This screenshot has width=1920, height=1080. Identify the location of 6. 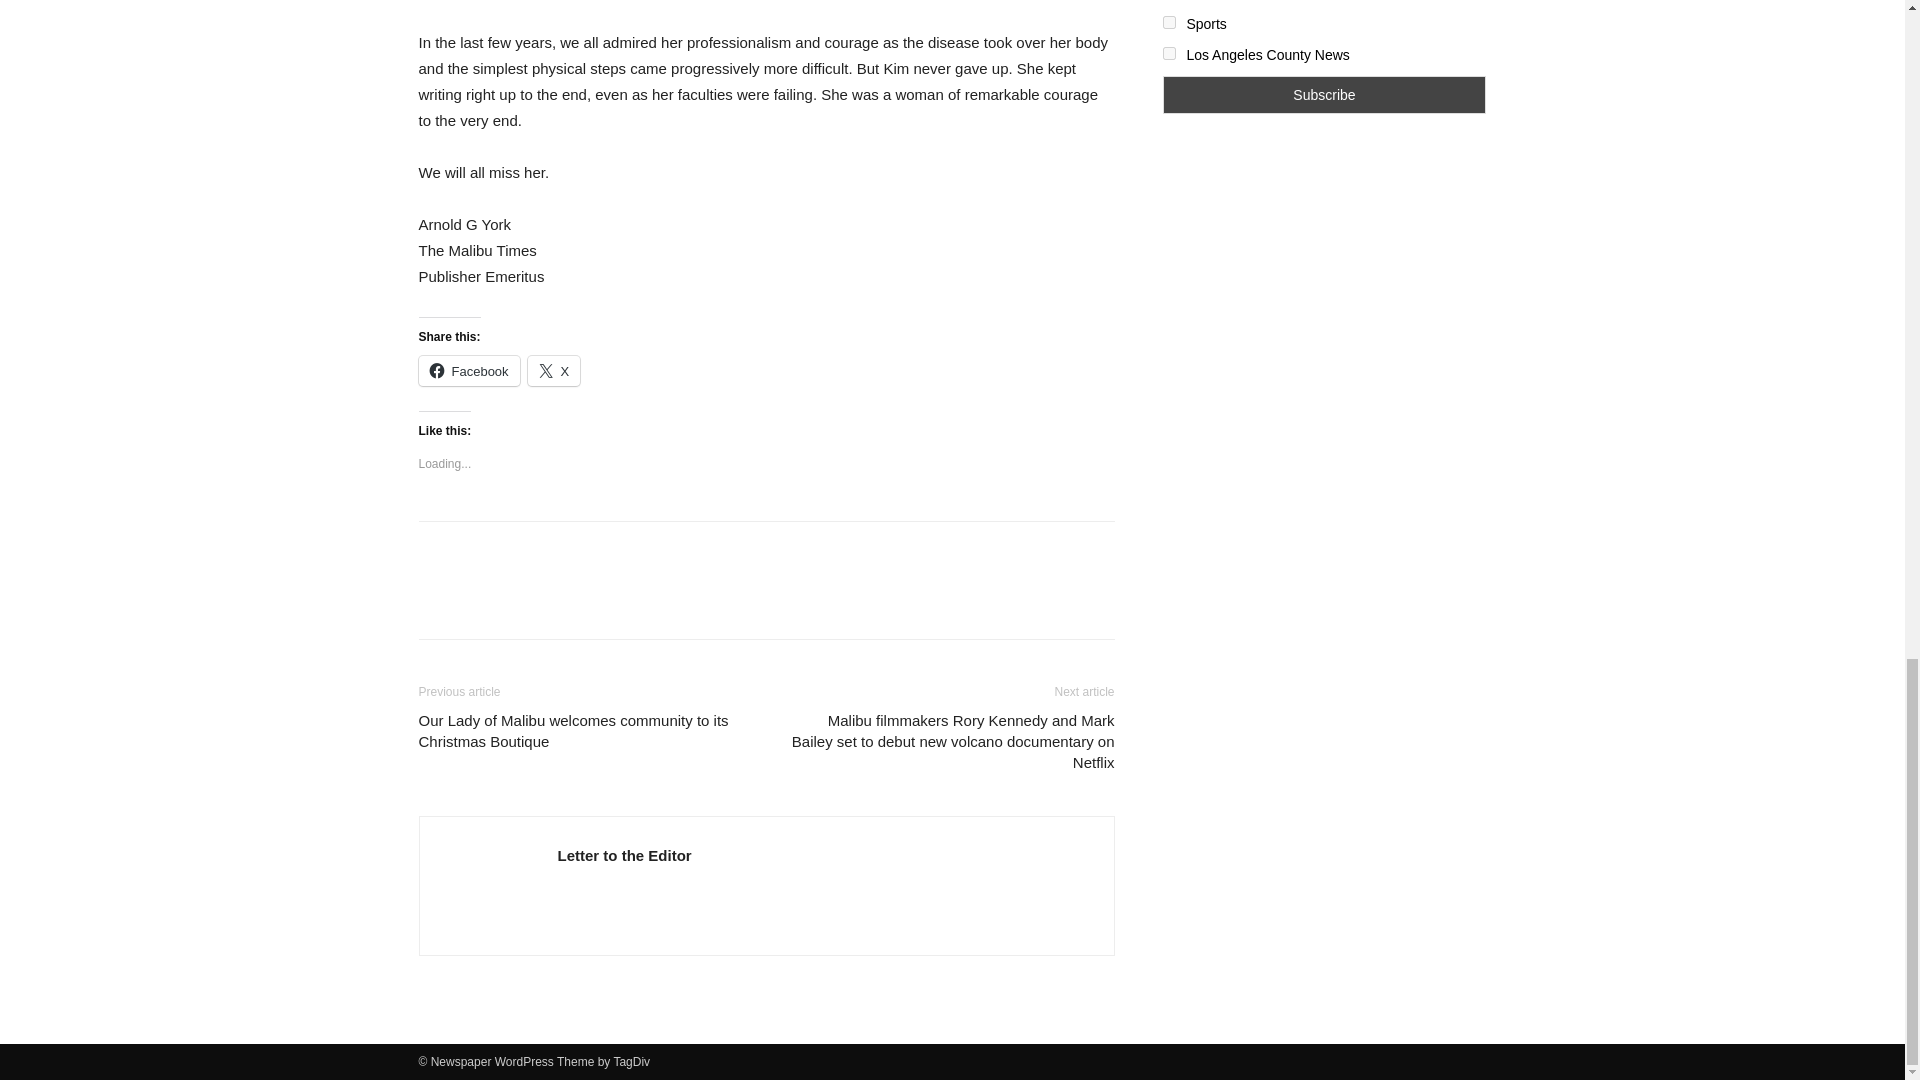
(1168, 54).